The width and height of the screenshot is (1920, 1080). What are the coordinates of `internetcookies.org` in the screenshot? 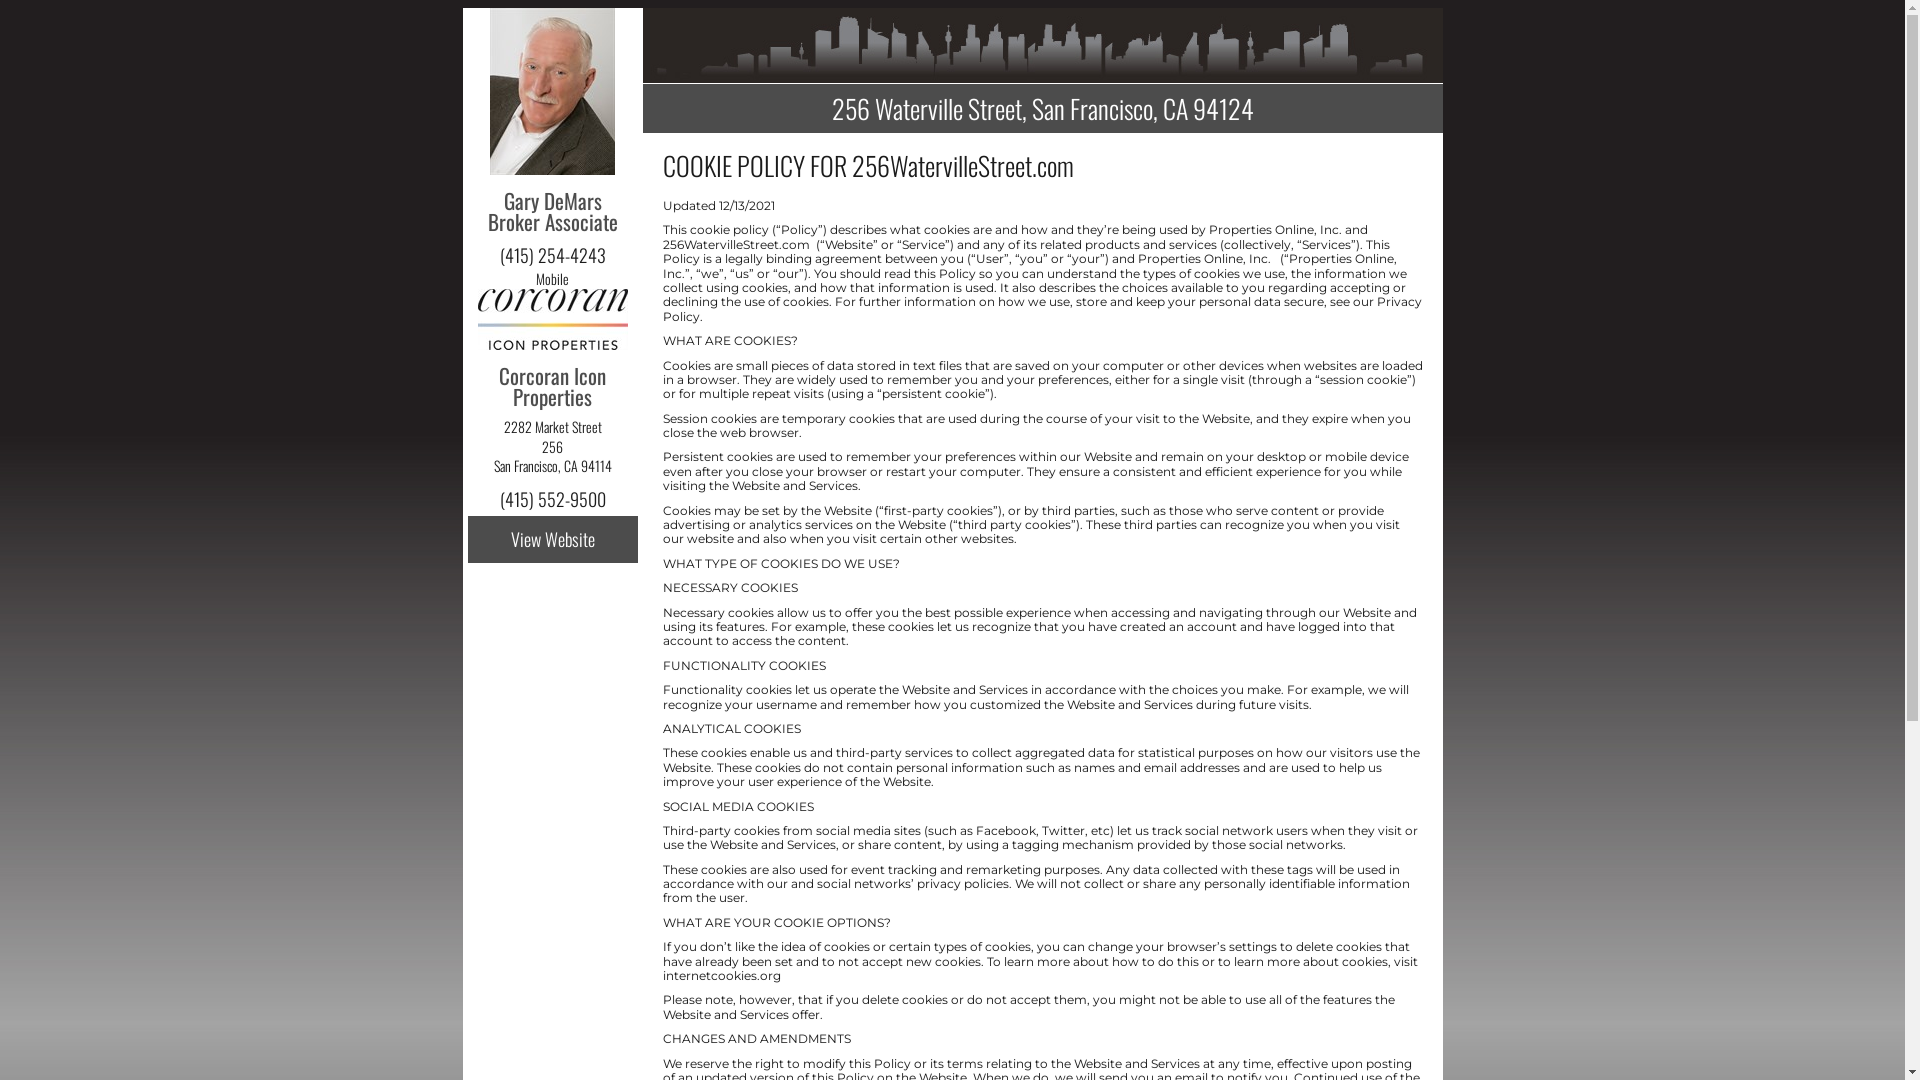 It's located at (721, 976).